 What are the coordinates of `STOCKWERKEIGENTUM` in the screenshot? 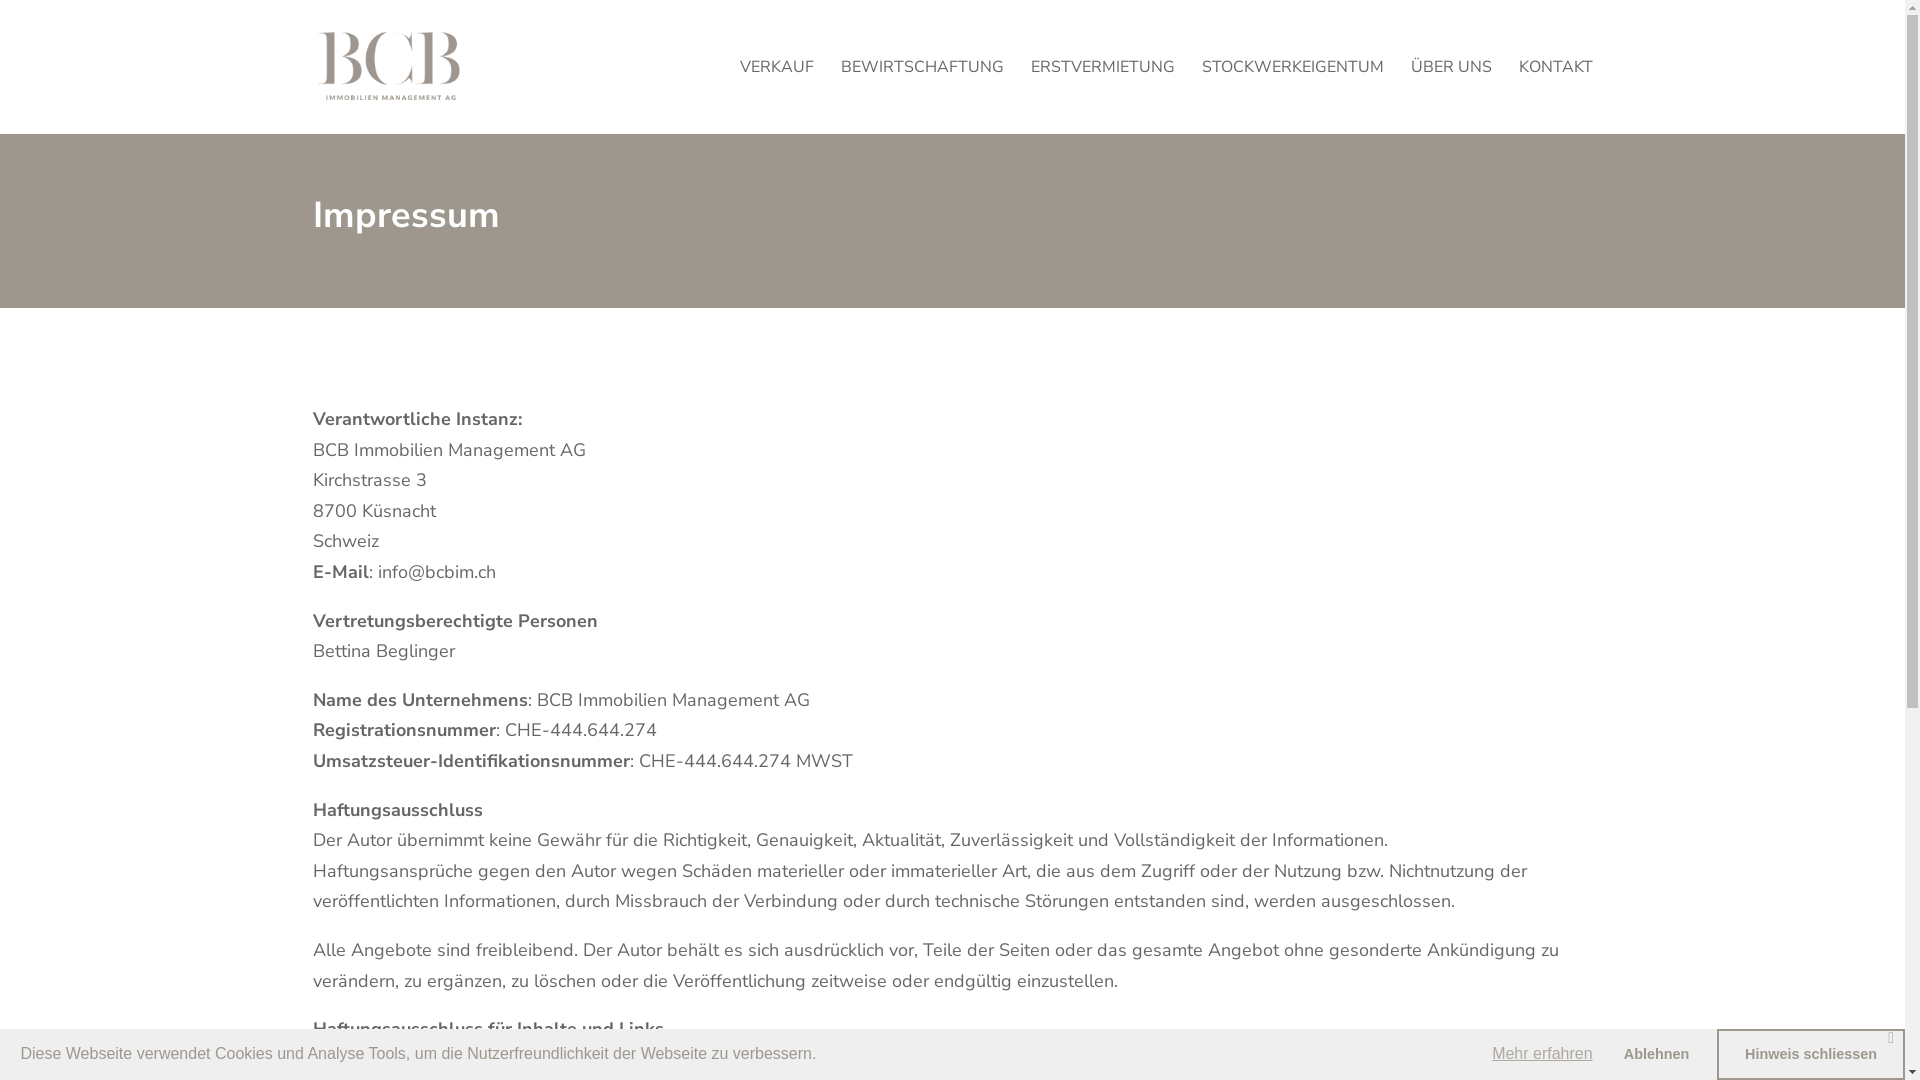 It's located at (1293, 97).